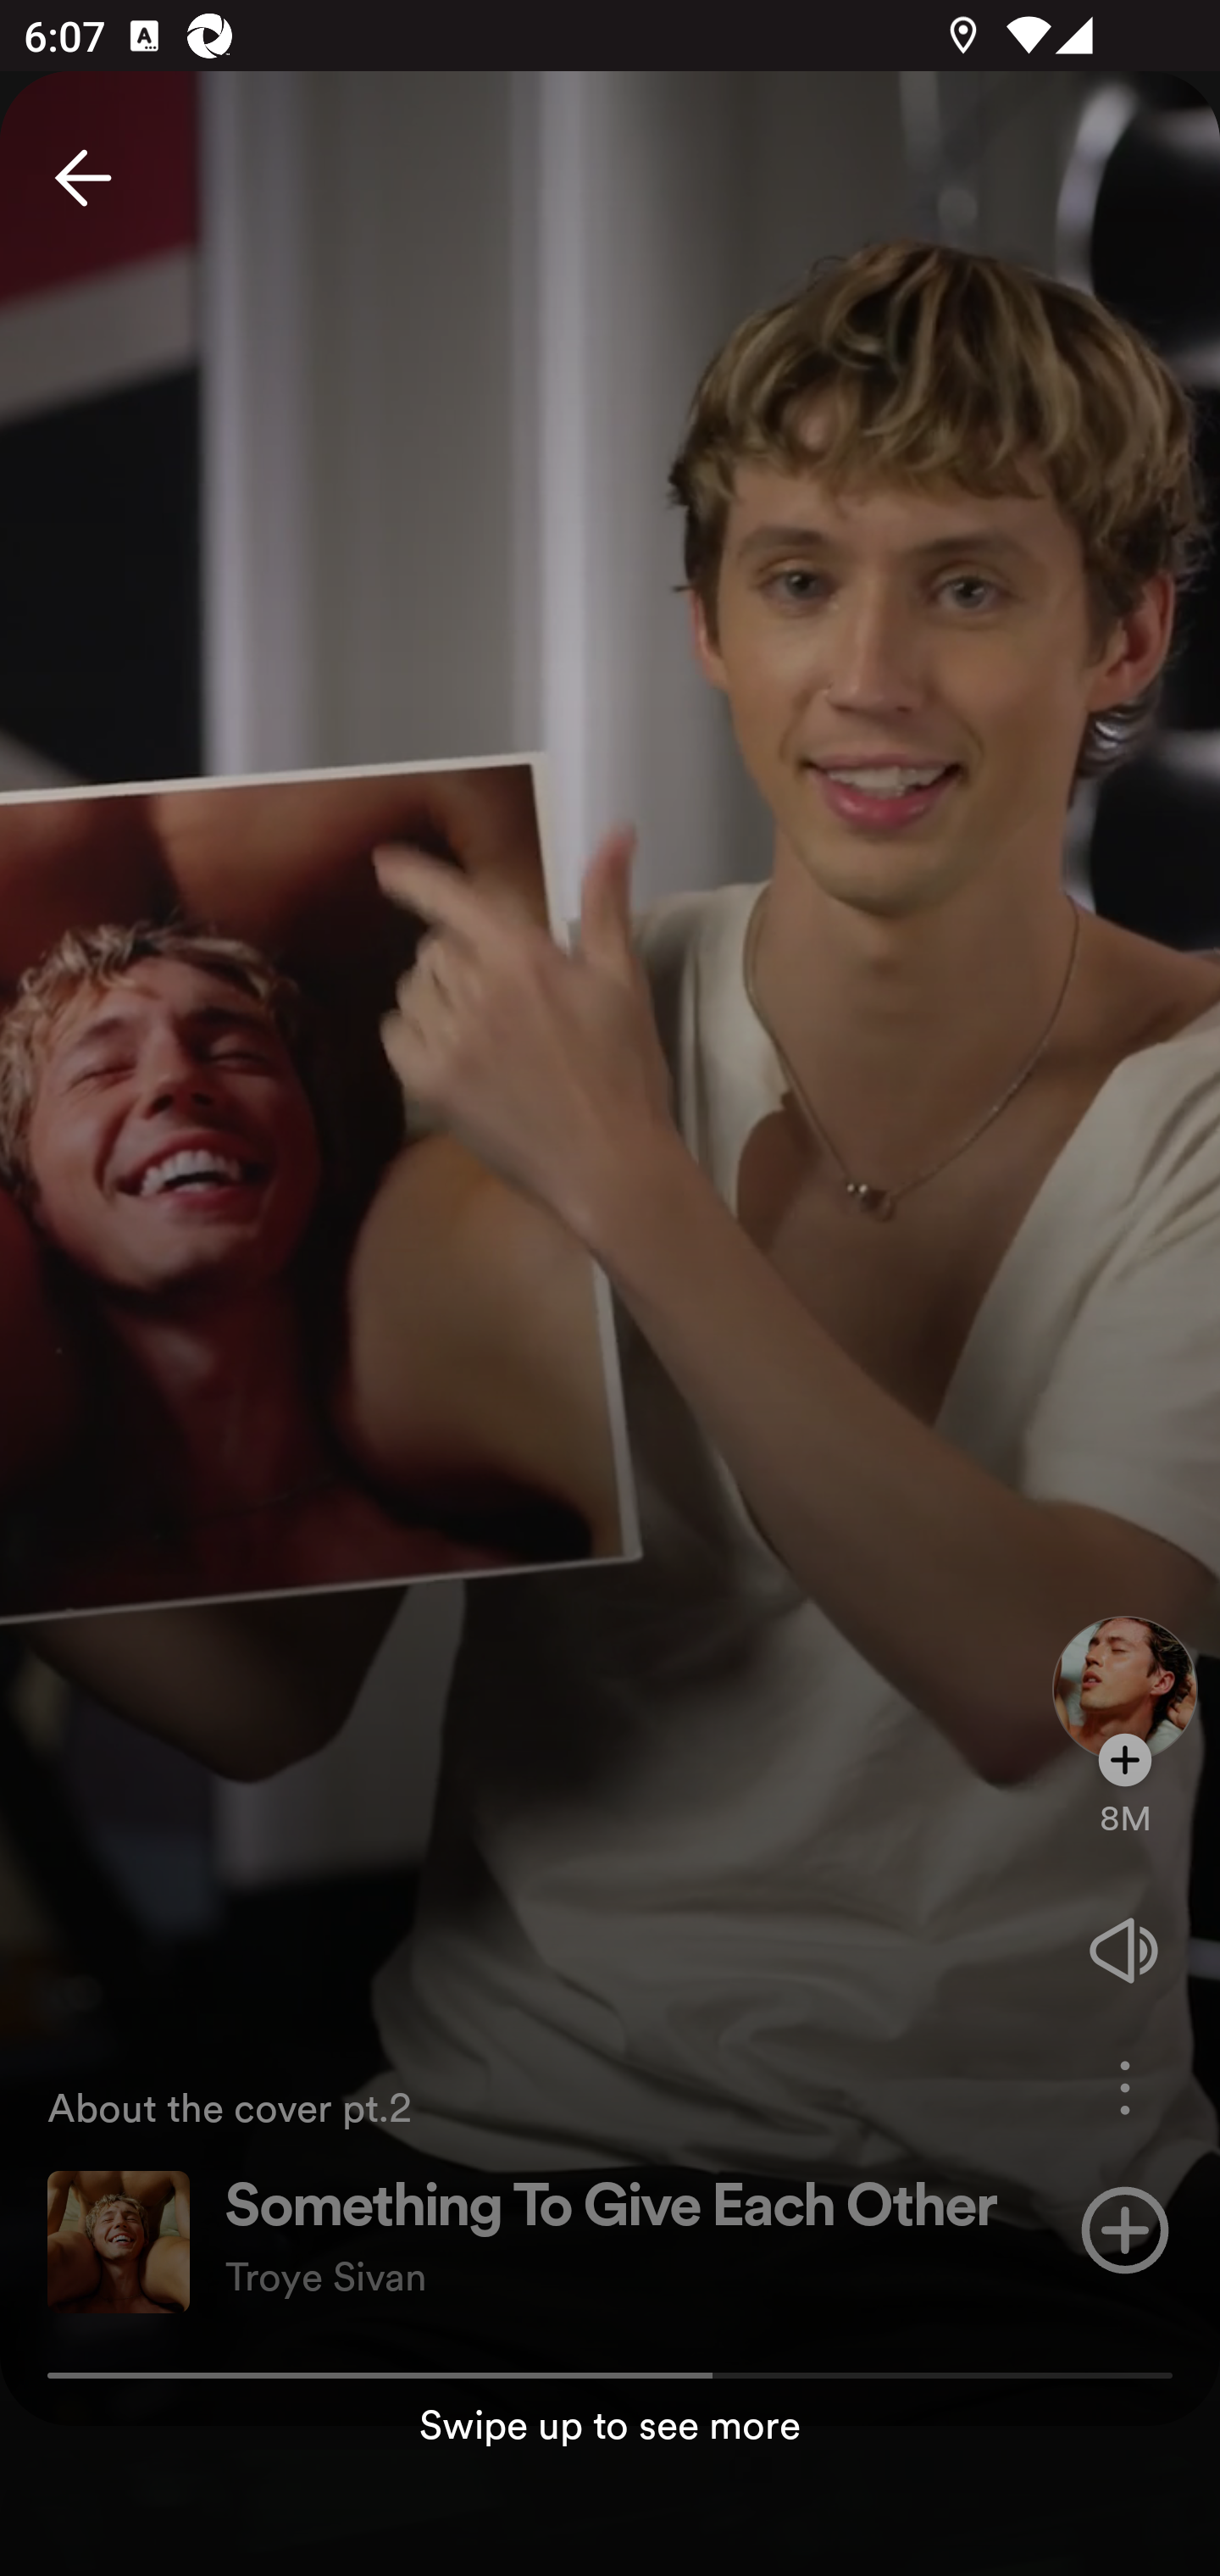 The image size is (1220, 2576). What do you see at coordinates (527, 2106) in the screenshot?
I see `About the cover pt.2` at bounding box center [527, 2106].